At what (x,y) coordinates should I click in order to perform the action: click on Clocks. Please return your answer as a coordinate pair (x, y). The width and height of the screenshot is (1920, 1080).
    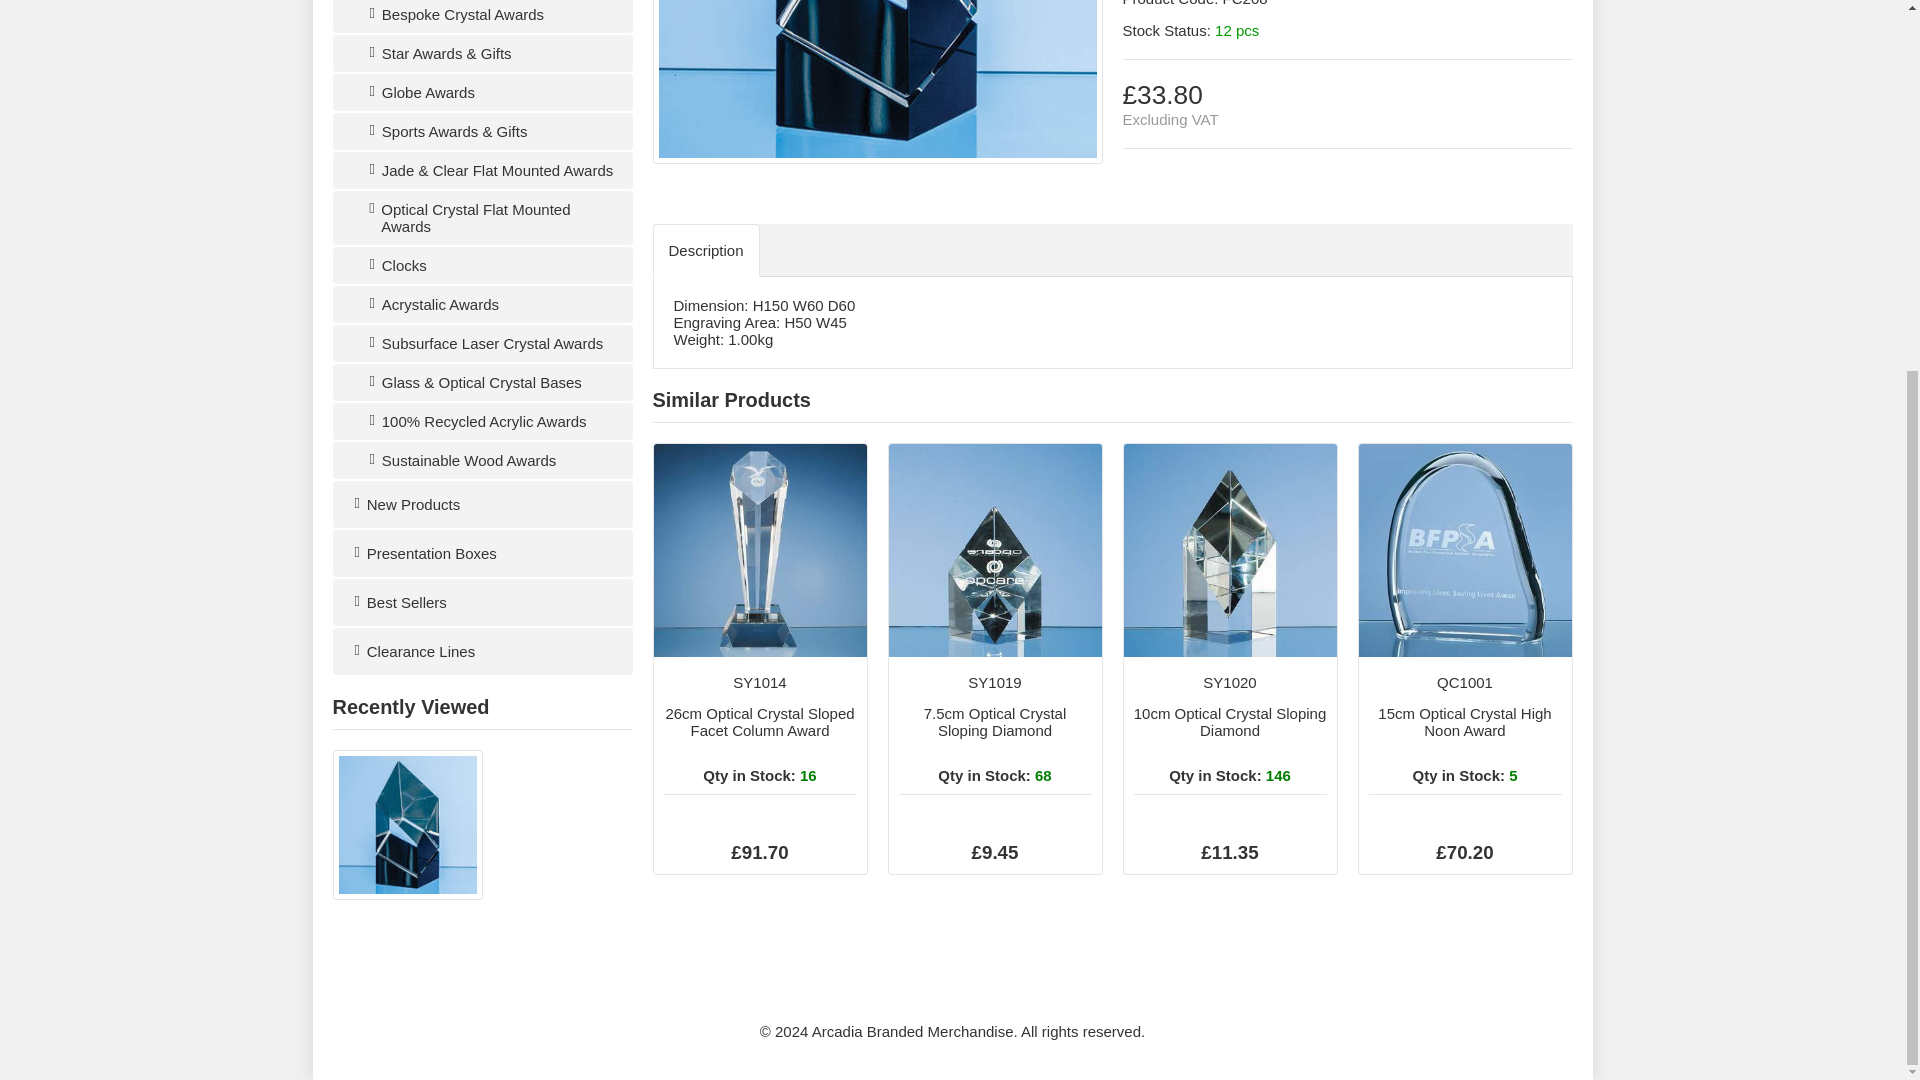
    Looking at the image, I should click on (482, 266).